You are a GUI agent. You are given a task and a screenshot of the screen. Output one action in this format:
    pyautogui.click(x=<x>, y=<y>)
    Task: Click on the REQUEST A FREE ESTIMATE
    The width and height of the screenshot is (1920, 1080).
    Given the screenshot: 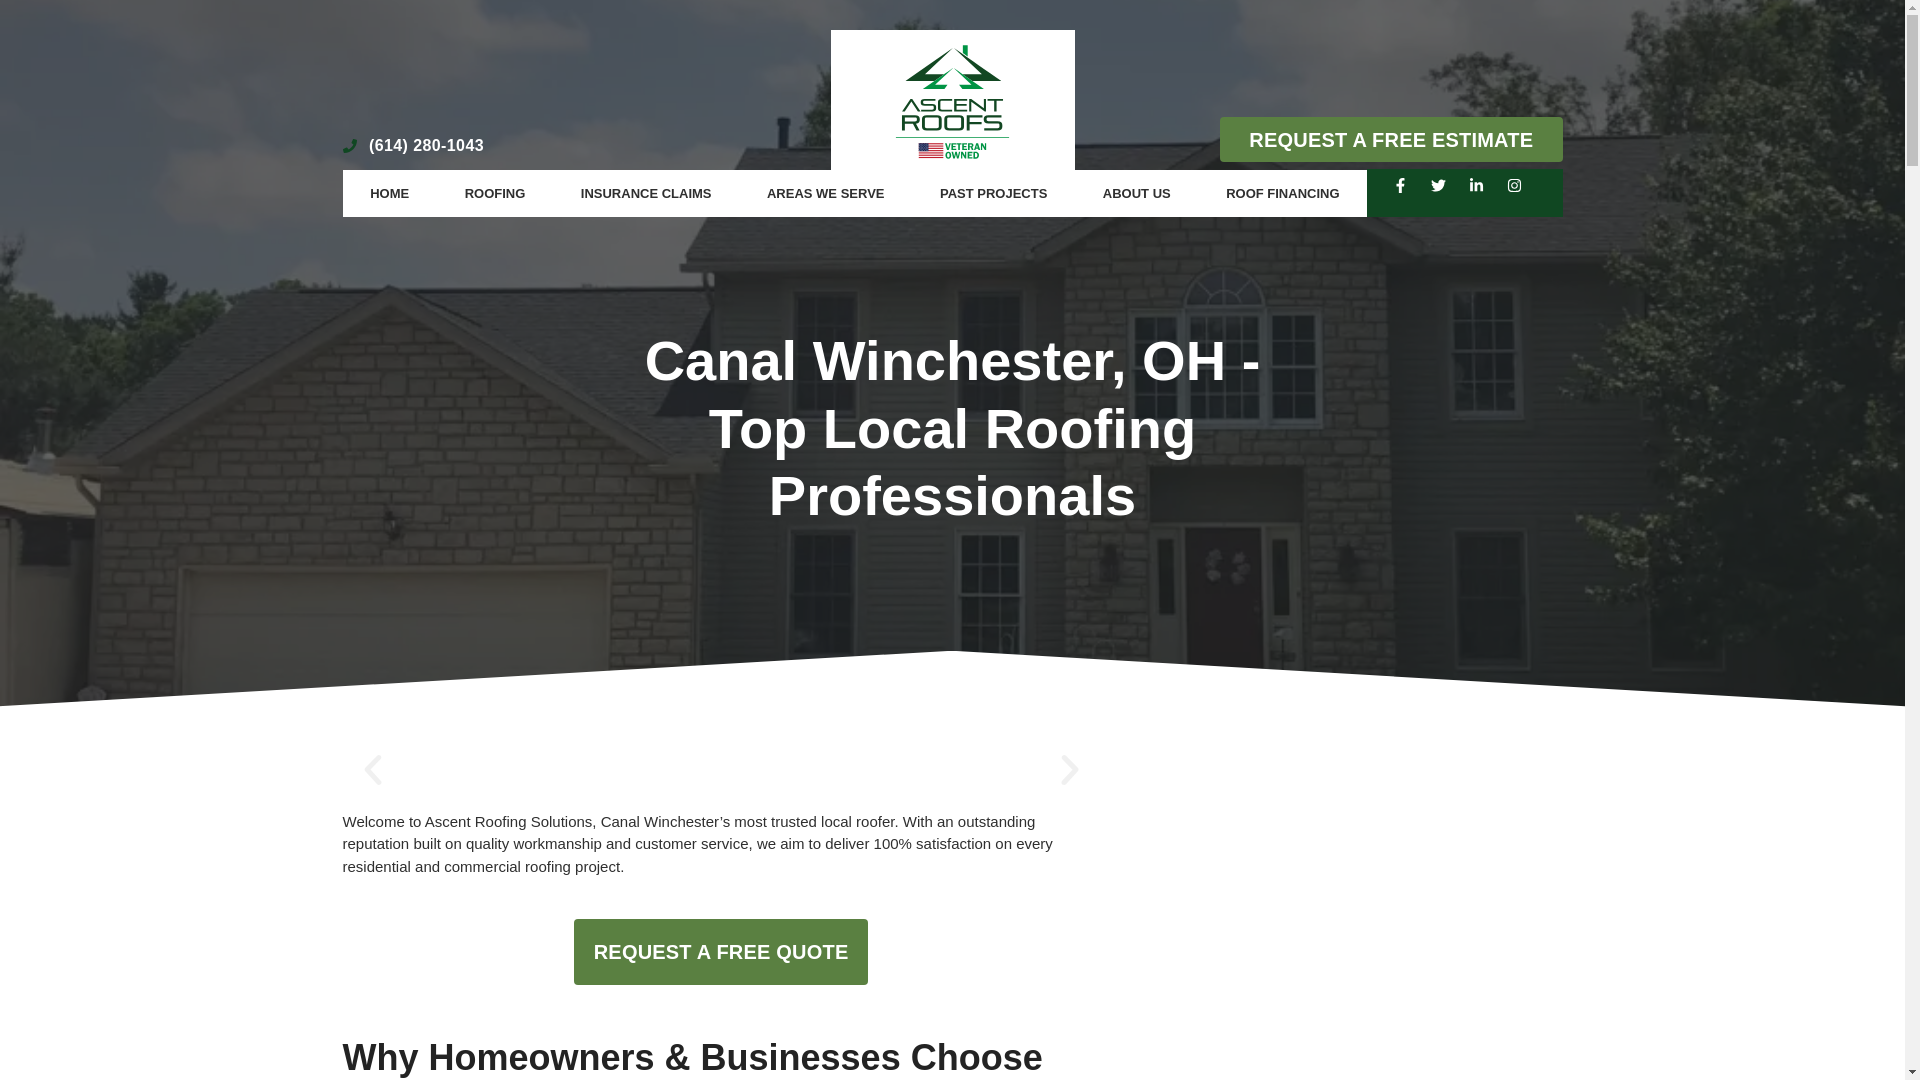 What is the action you would take?
    pyautogui.click(x=1390, y=140)
    